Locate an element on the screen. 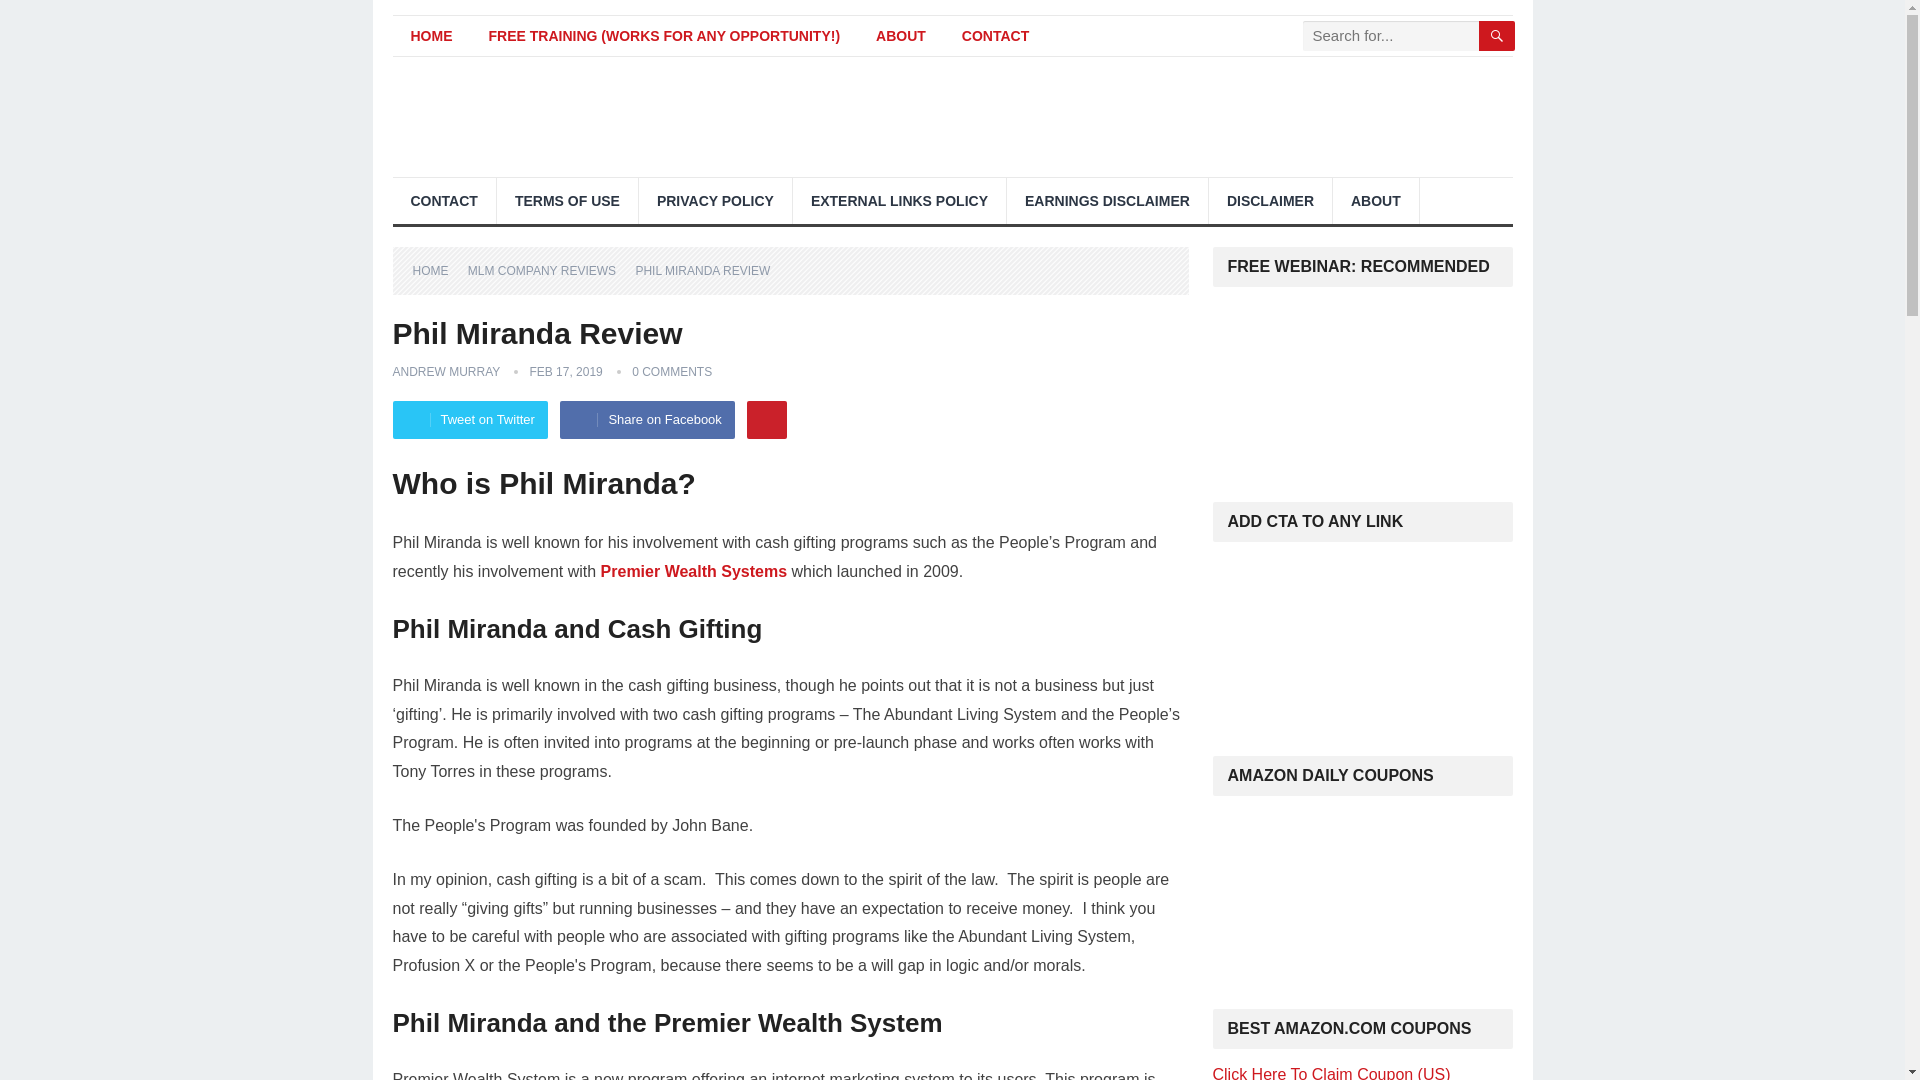  TERMS OF USE is located at coordinates (567, 200).